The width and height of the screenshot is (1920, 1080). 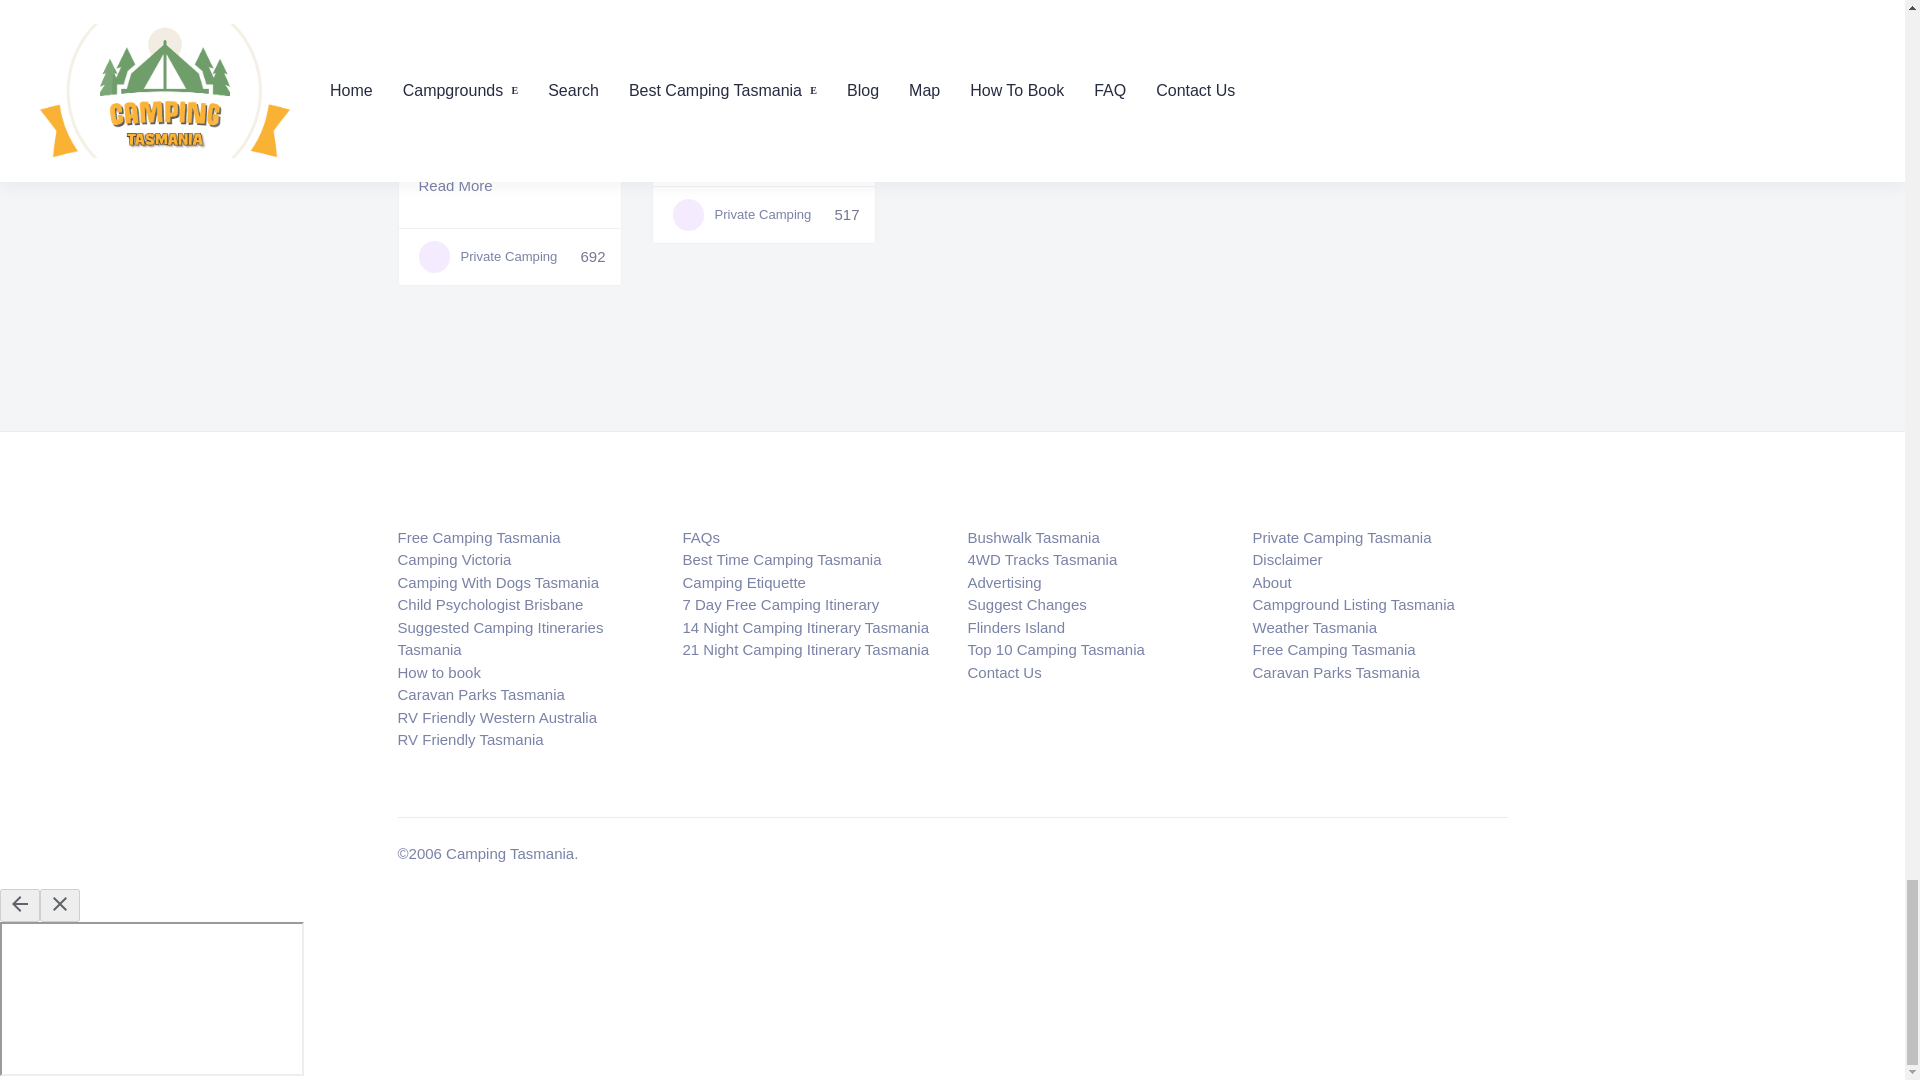 I want to click on camping victoria, so click(x=454, y=559).